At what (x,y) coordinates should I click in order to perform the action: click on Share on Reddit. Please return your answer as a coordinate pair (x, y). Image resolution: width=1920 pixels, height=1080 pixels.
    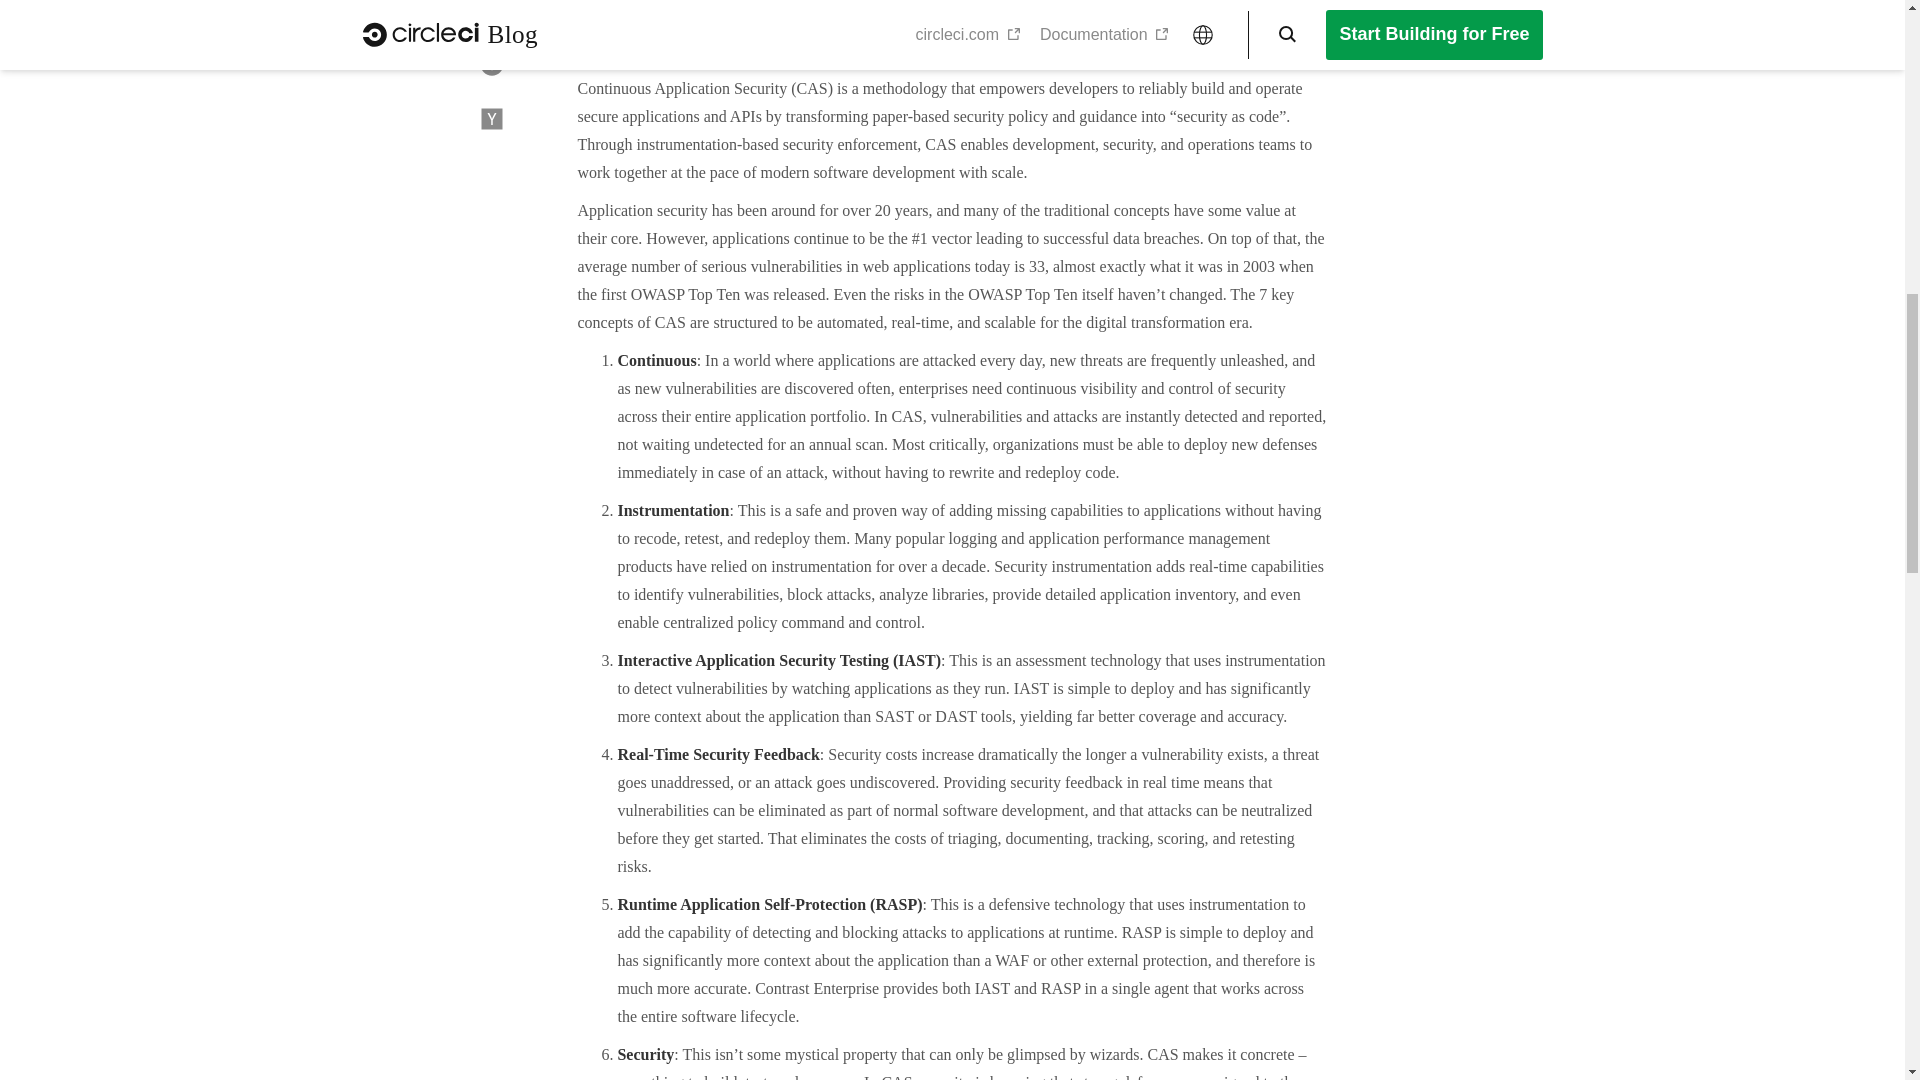
    Looking at the image, I should click on (492, 64).